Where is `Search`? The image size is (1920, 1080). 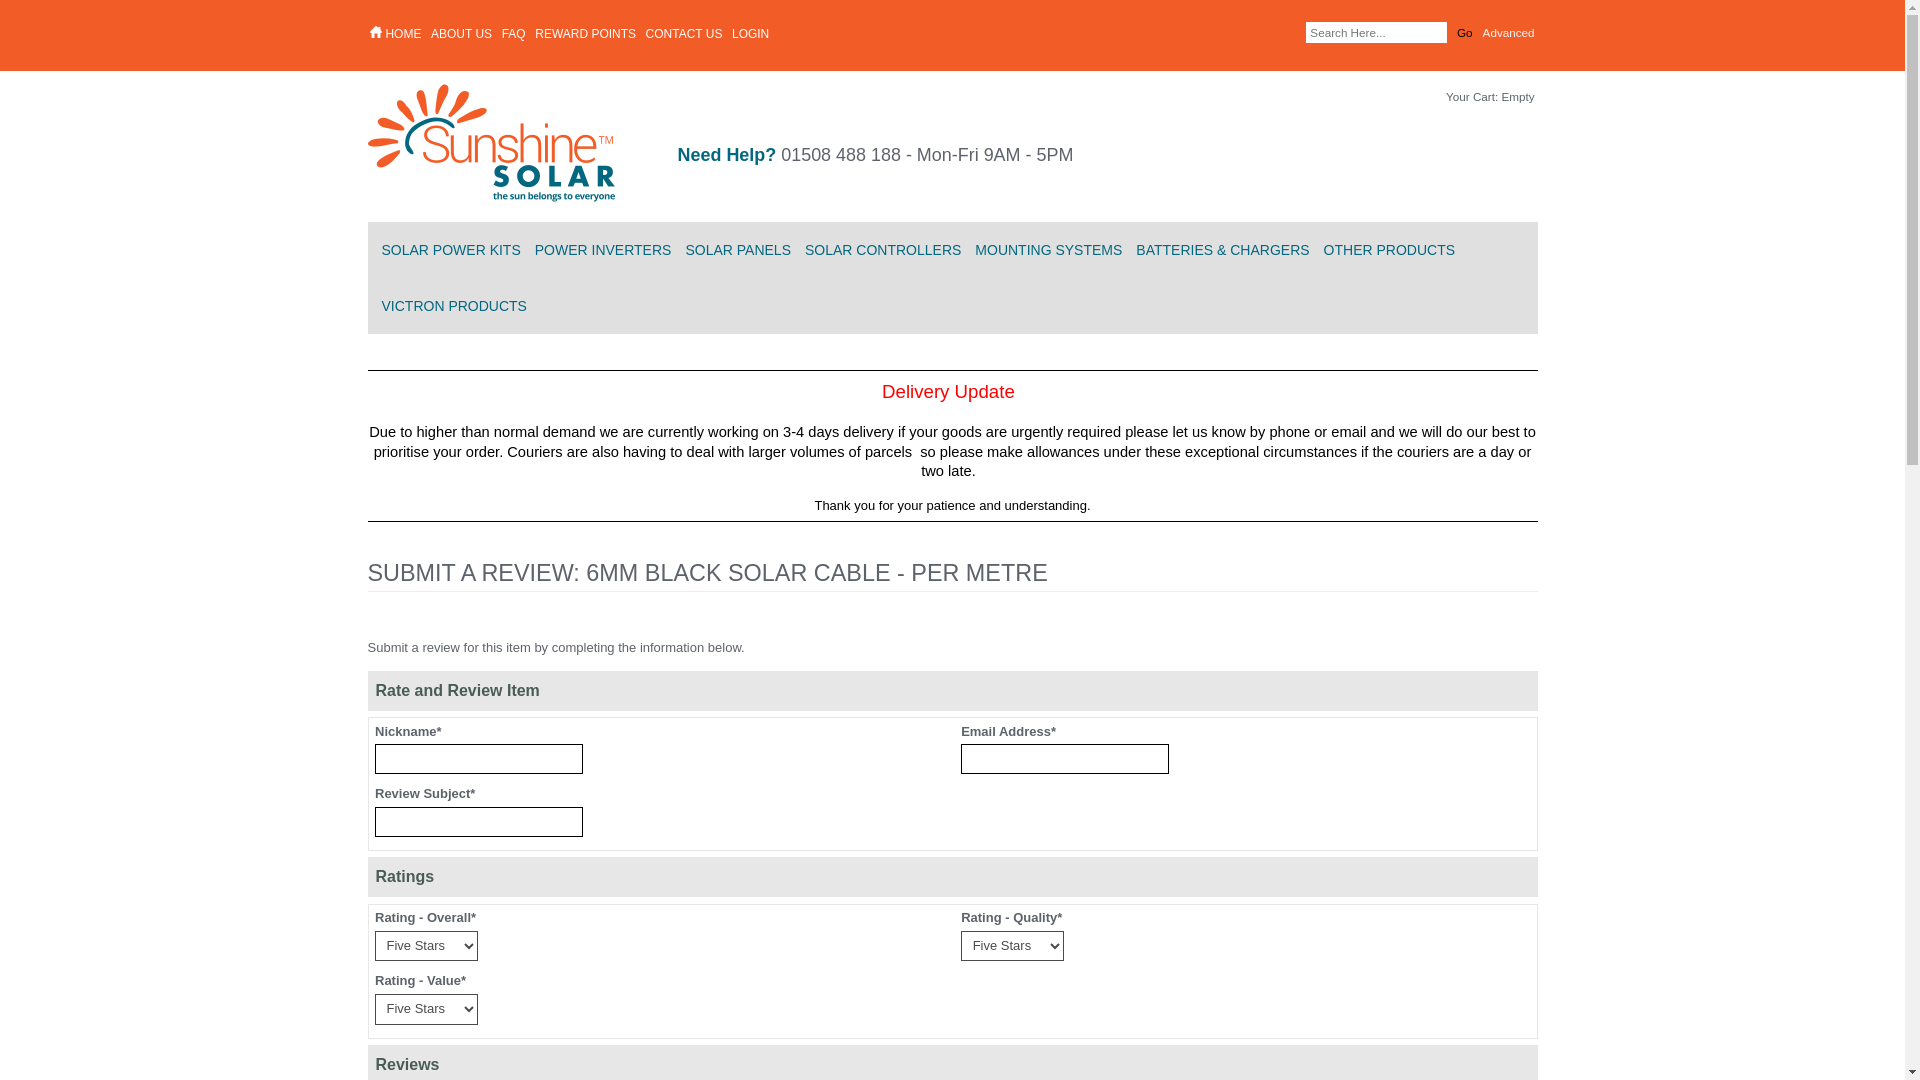 Search is located at coordinates (1290, 33).